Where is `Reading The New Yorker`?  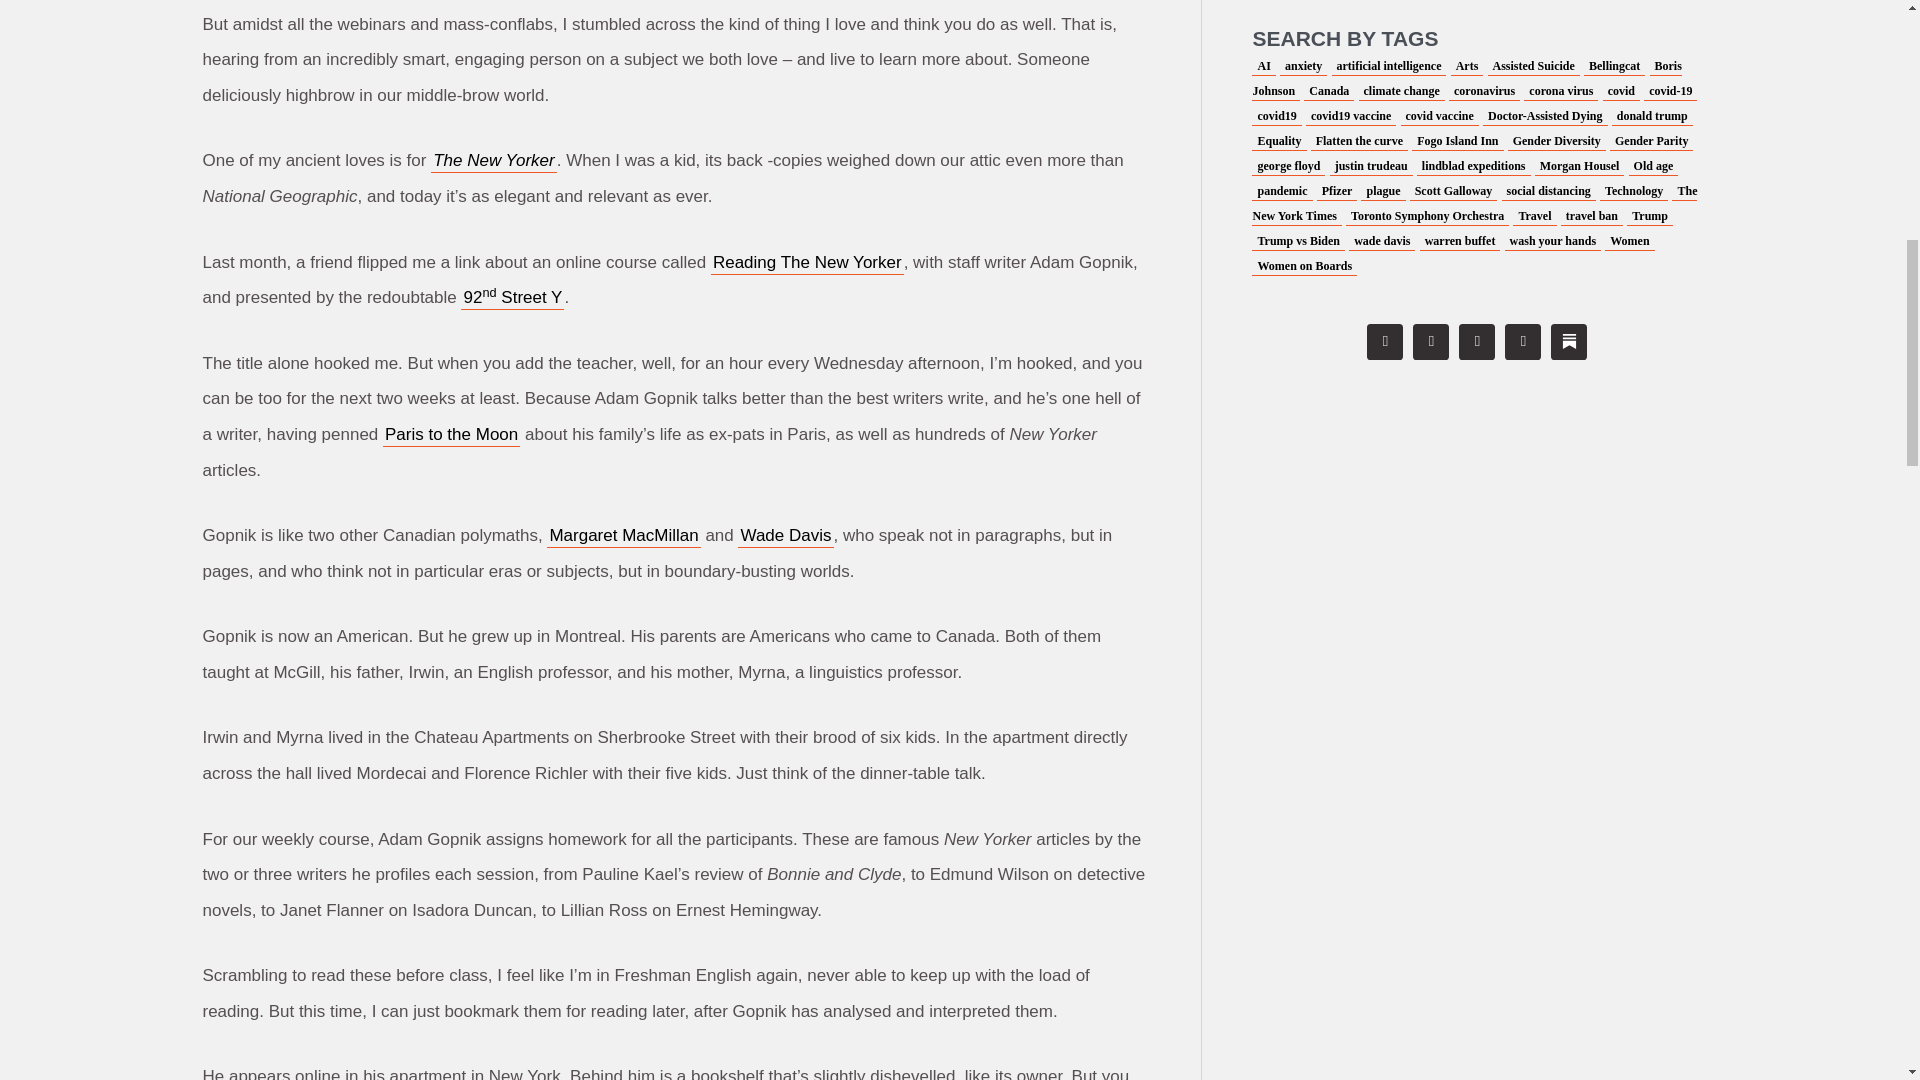
Reading The New Yorker is located at coordinates (807, 262).